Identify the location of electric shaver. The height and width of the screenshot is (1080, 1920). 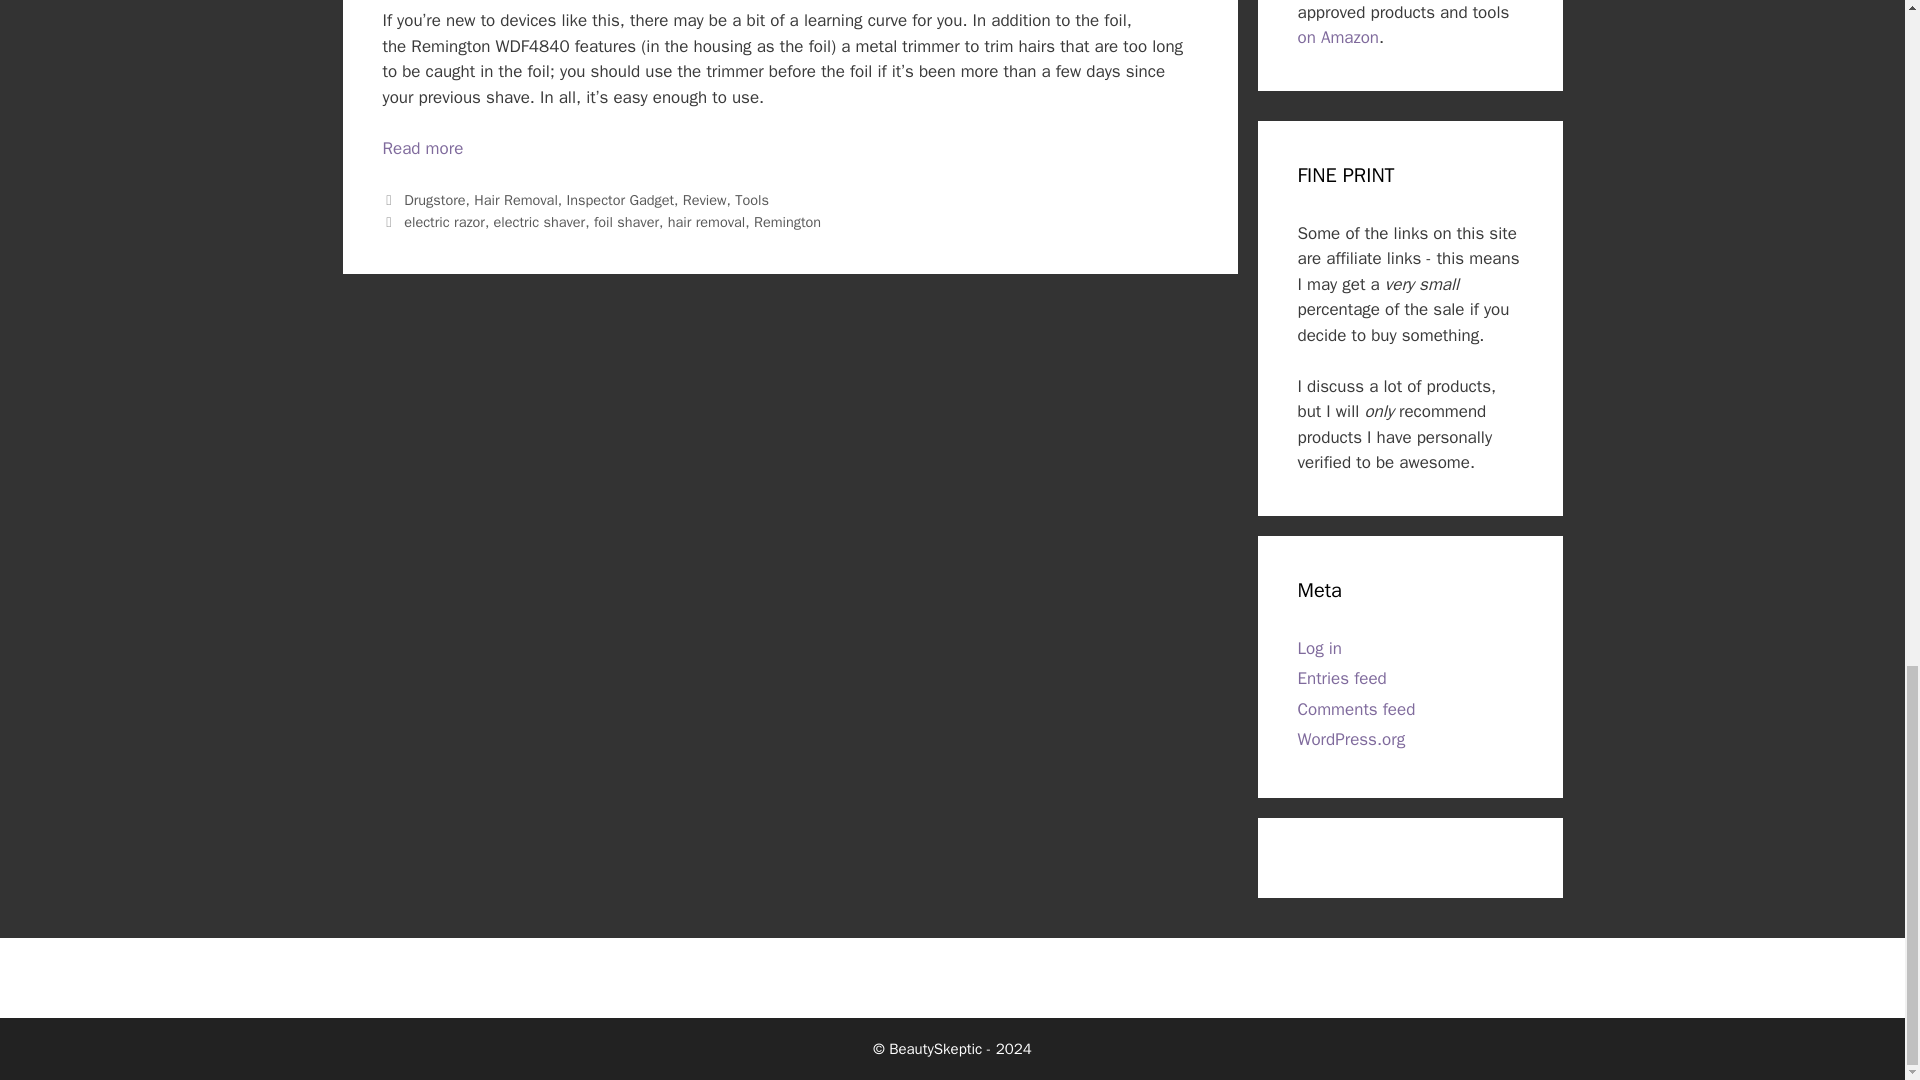
(539, 222).